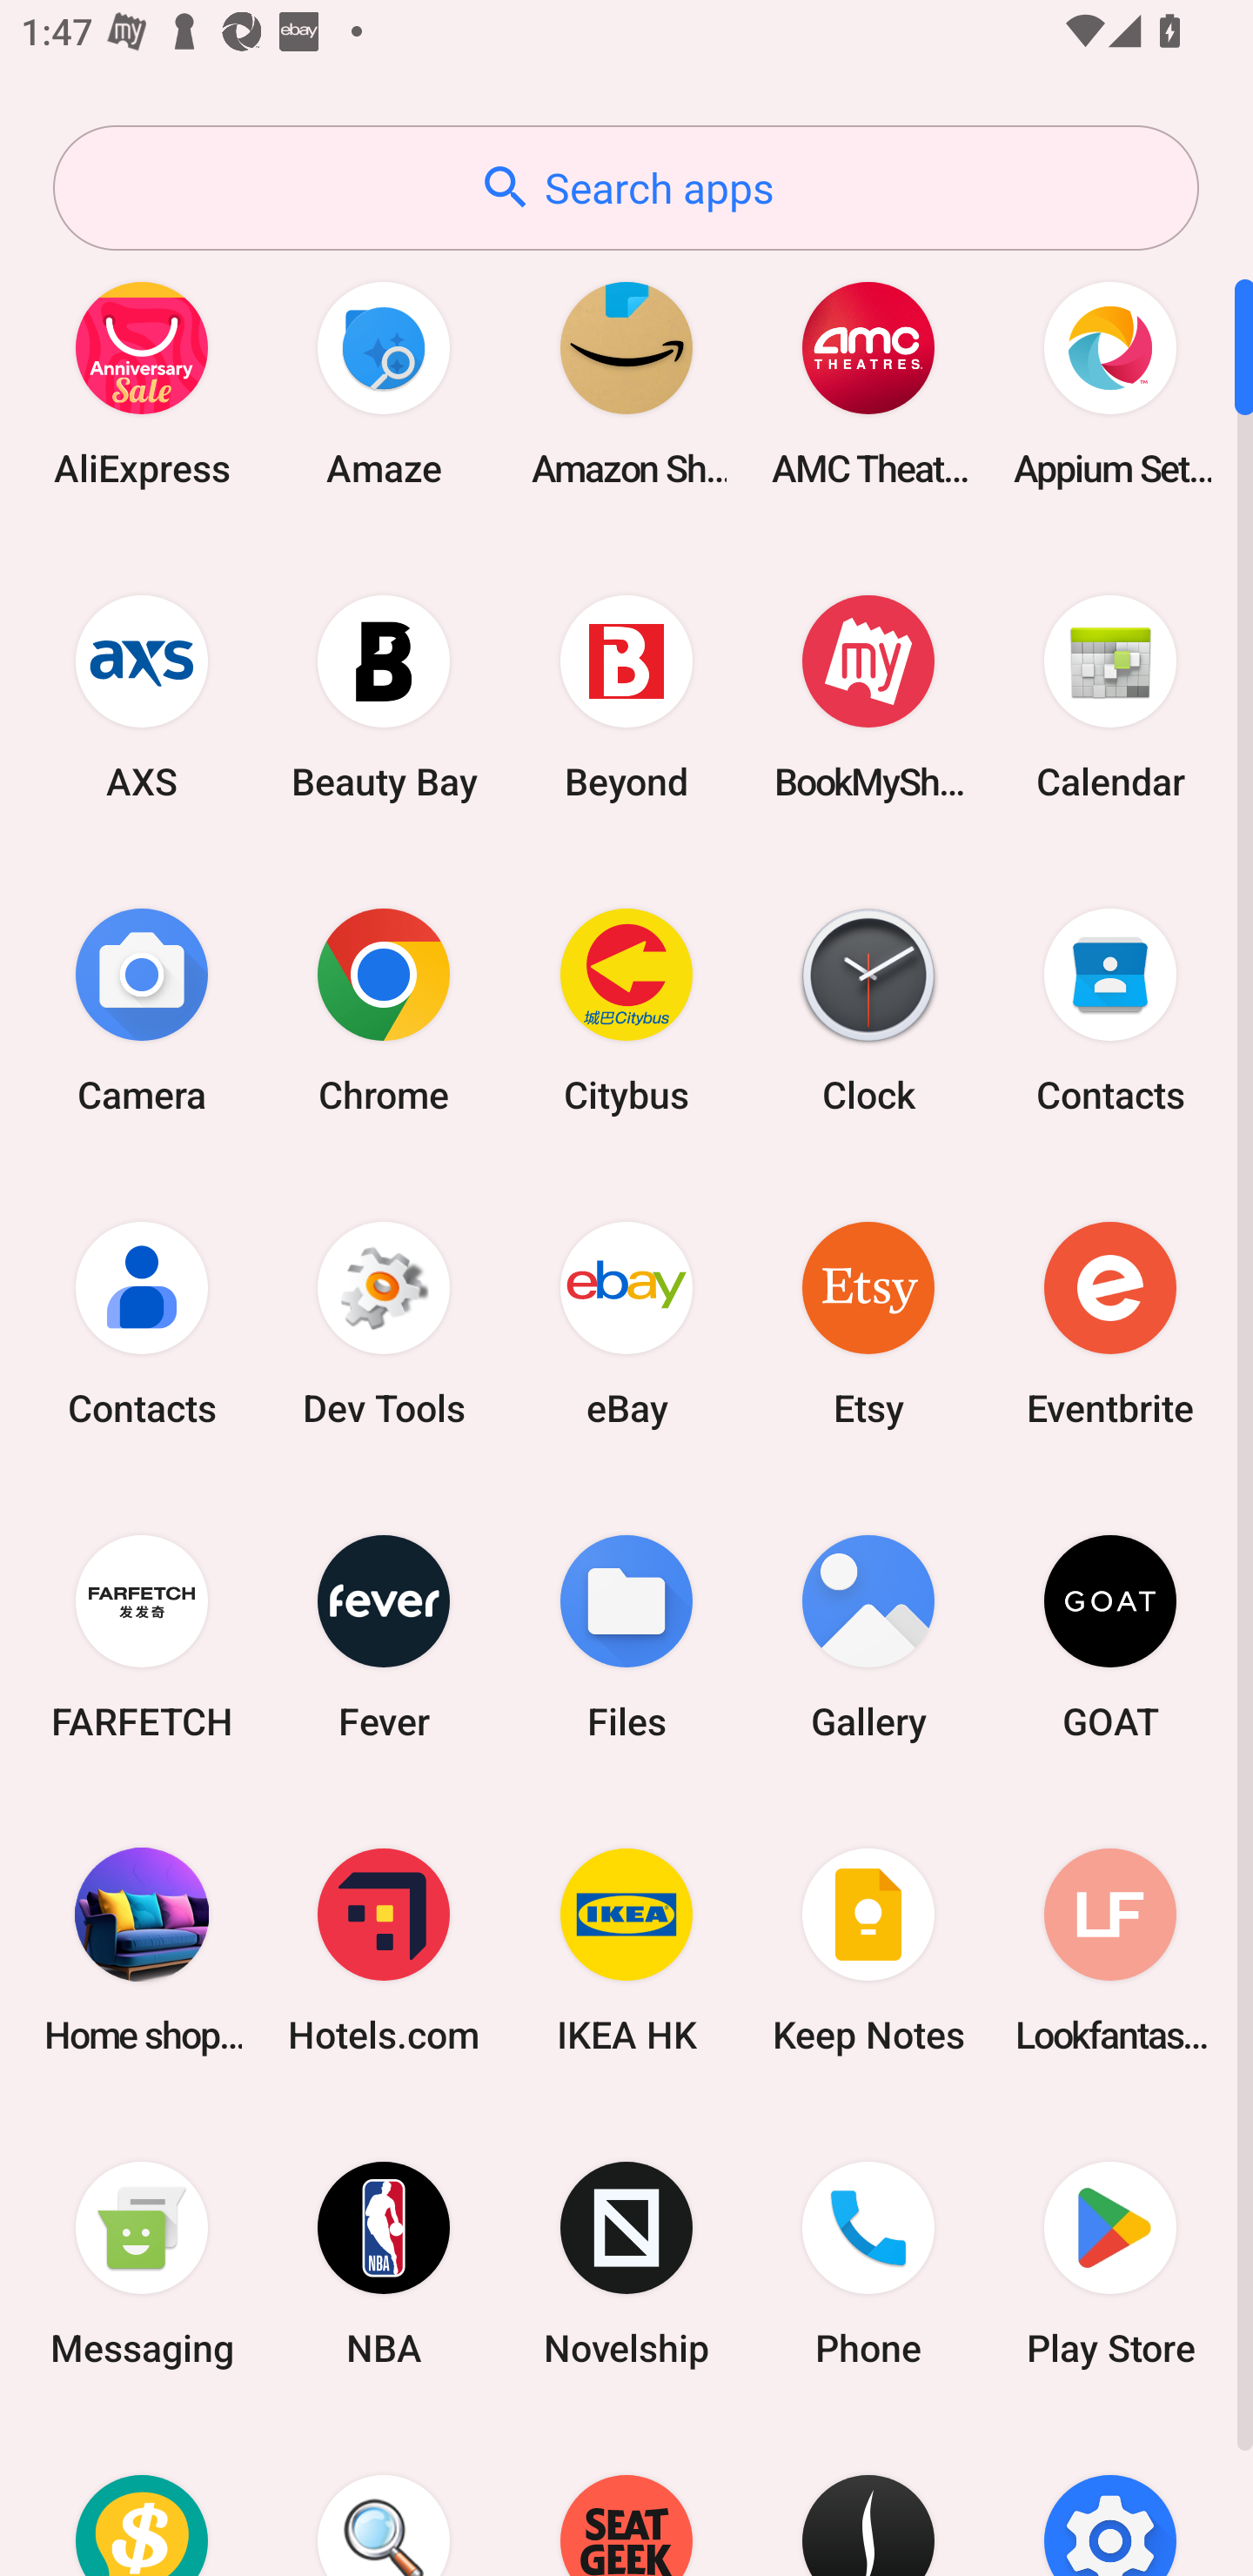  I want to click on GOAT, so click(1110, 1636).